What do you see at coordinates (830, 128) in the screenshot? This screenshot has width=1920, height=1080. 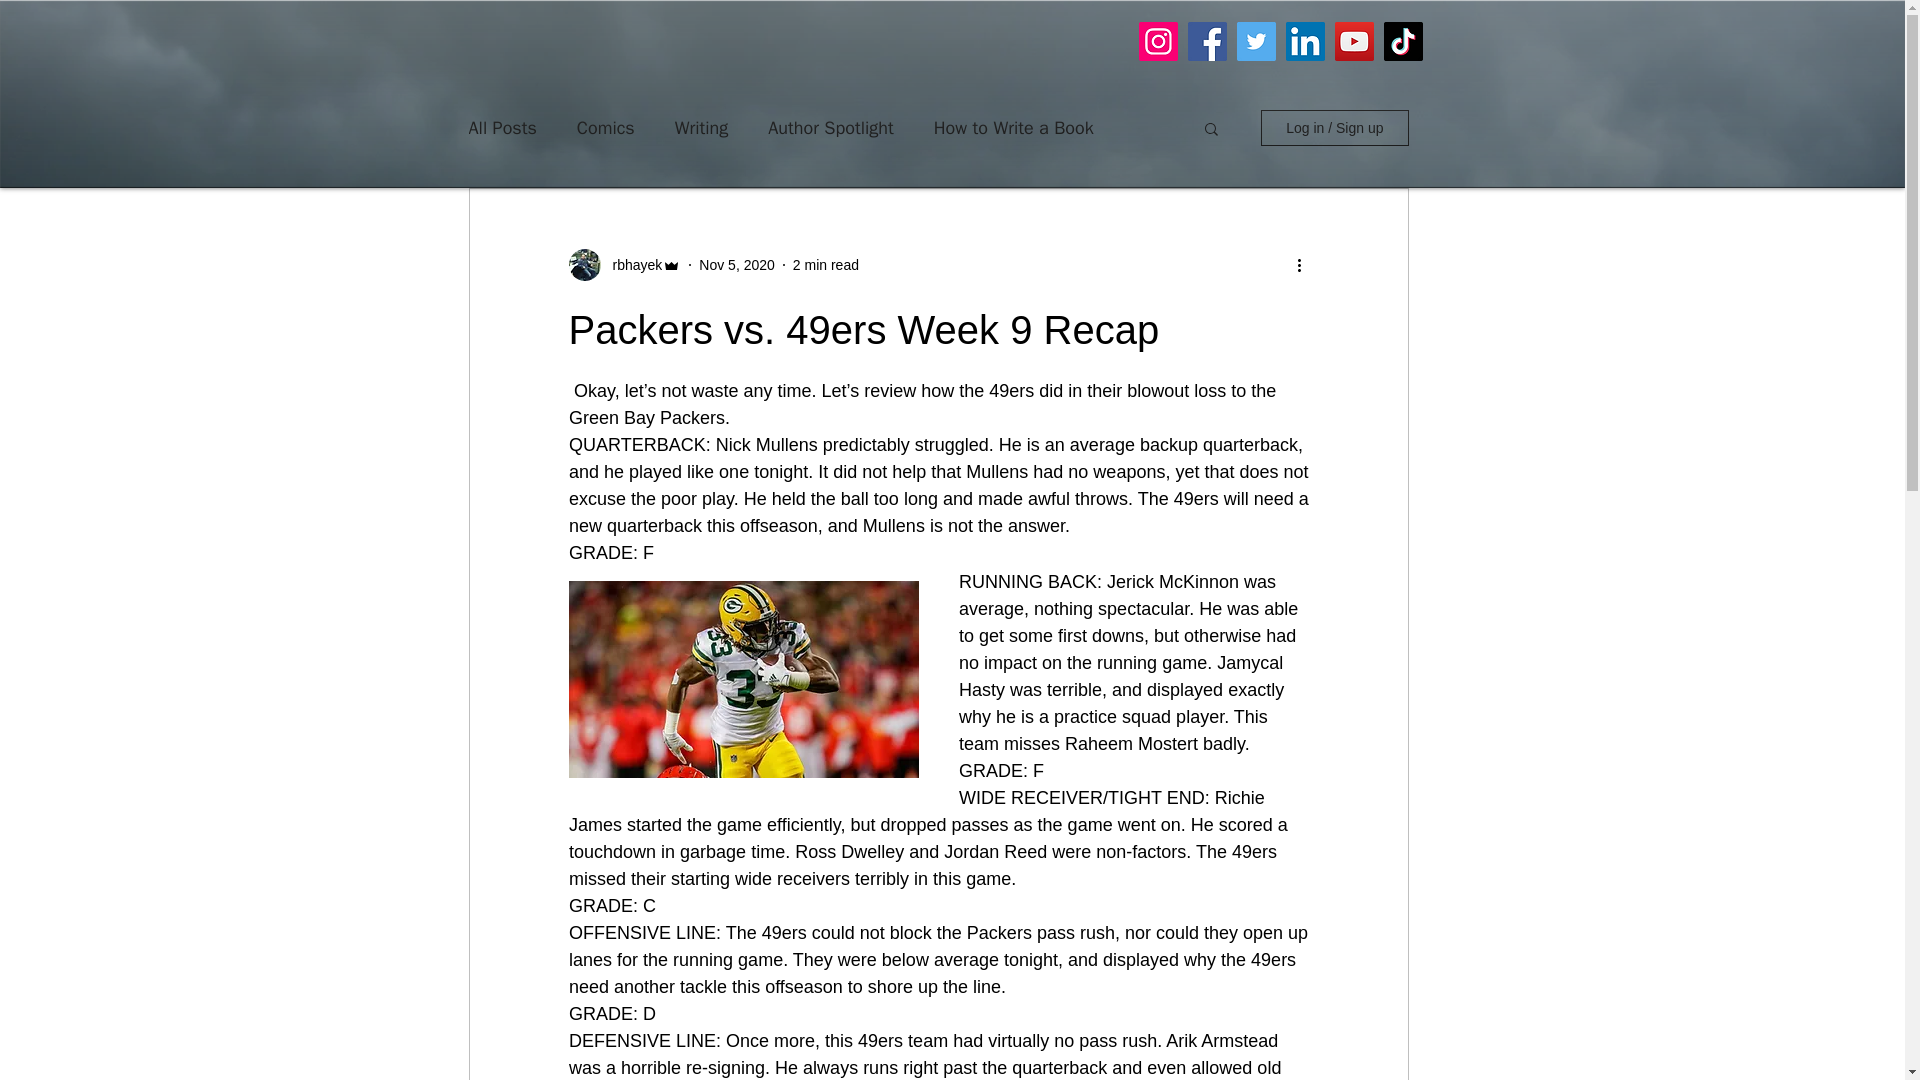 I see `Author Spotlight` at bounding box center [830, 128].